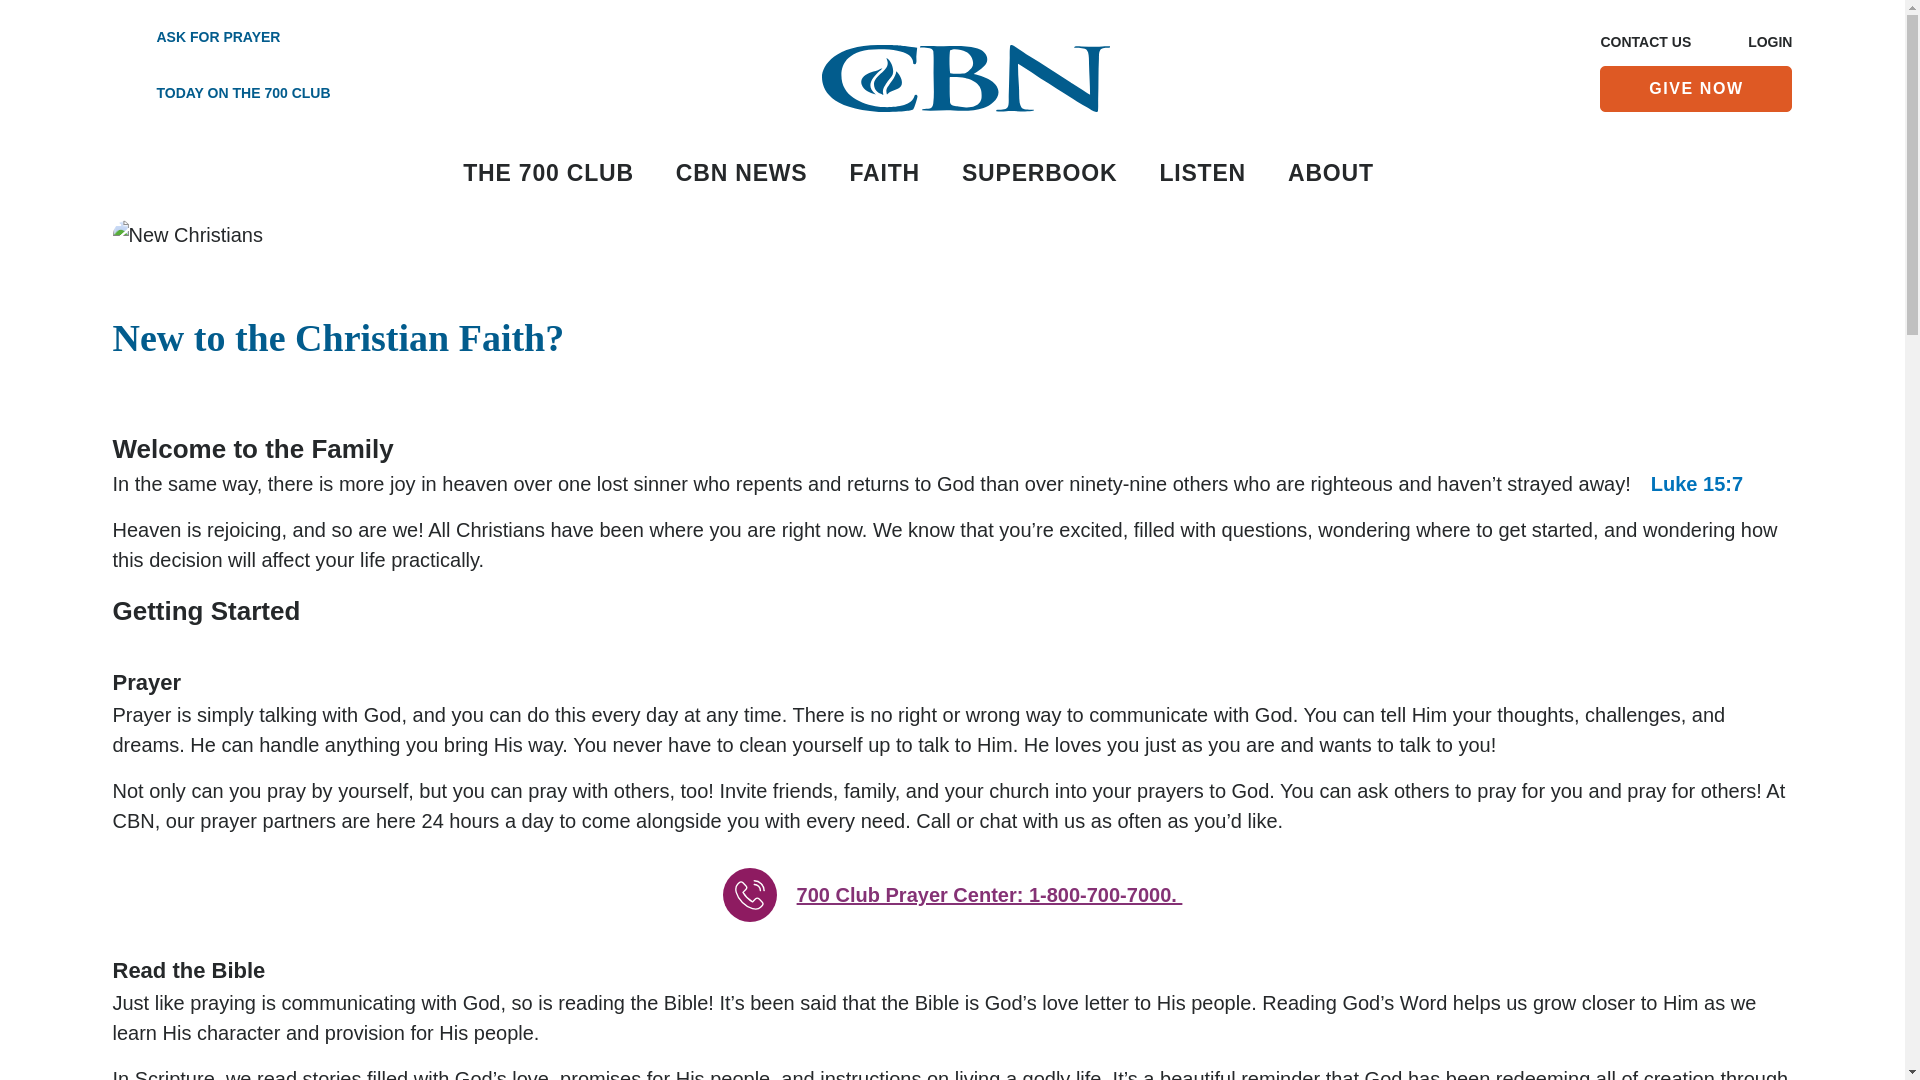 This screenshot has height=1080, width=1920. What do you see at coordinates (742, 174) in the screenshot?
I see `CBN NEWS` at bounding box center [742, 174].